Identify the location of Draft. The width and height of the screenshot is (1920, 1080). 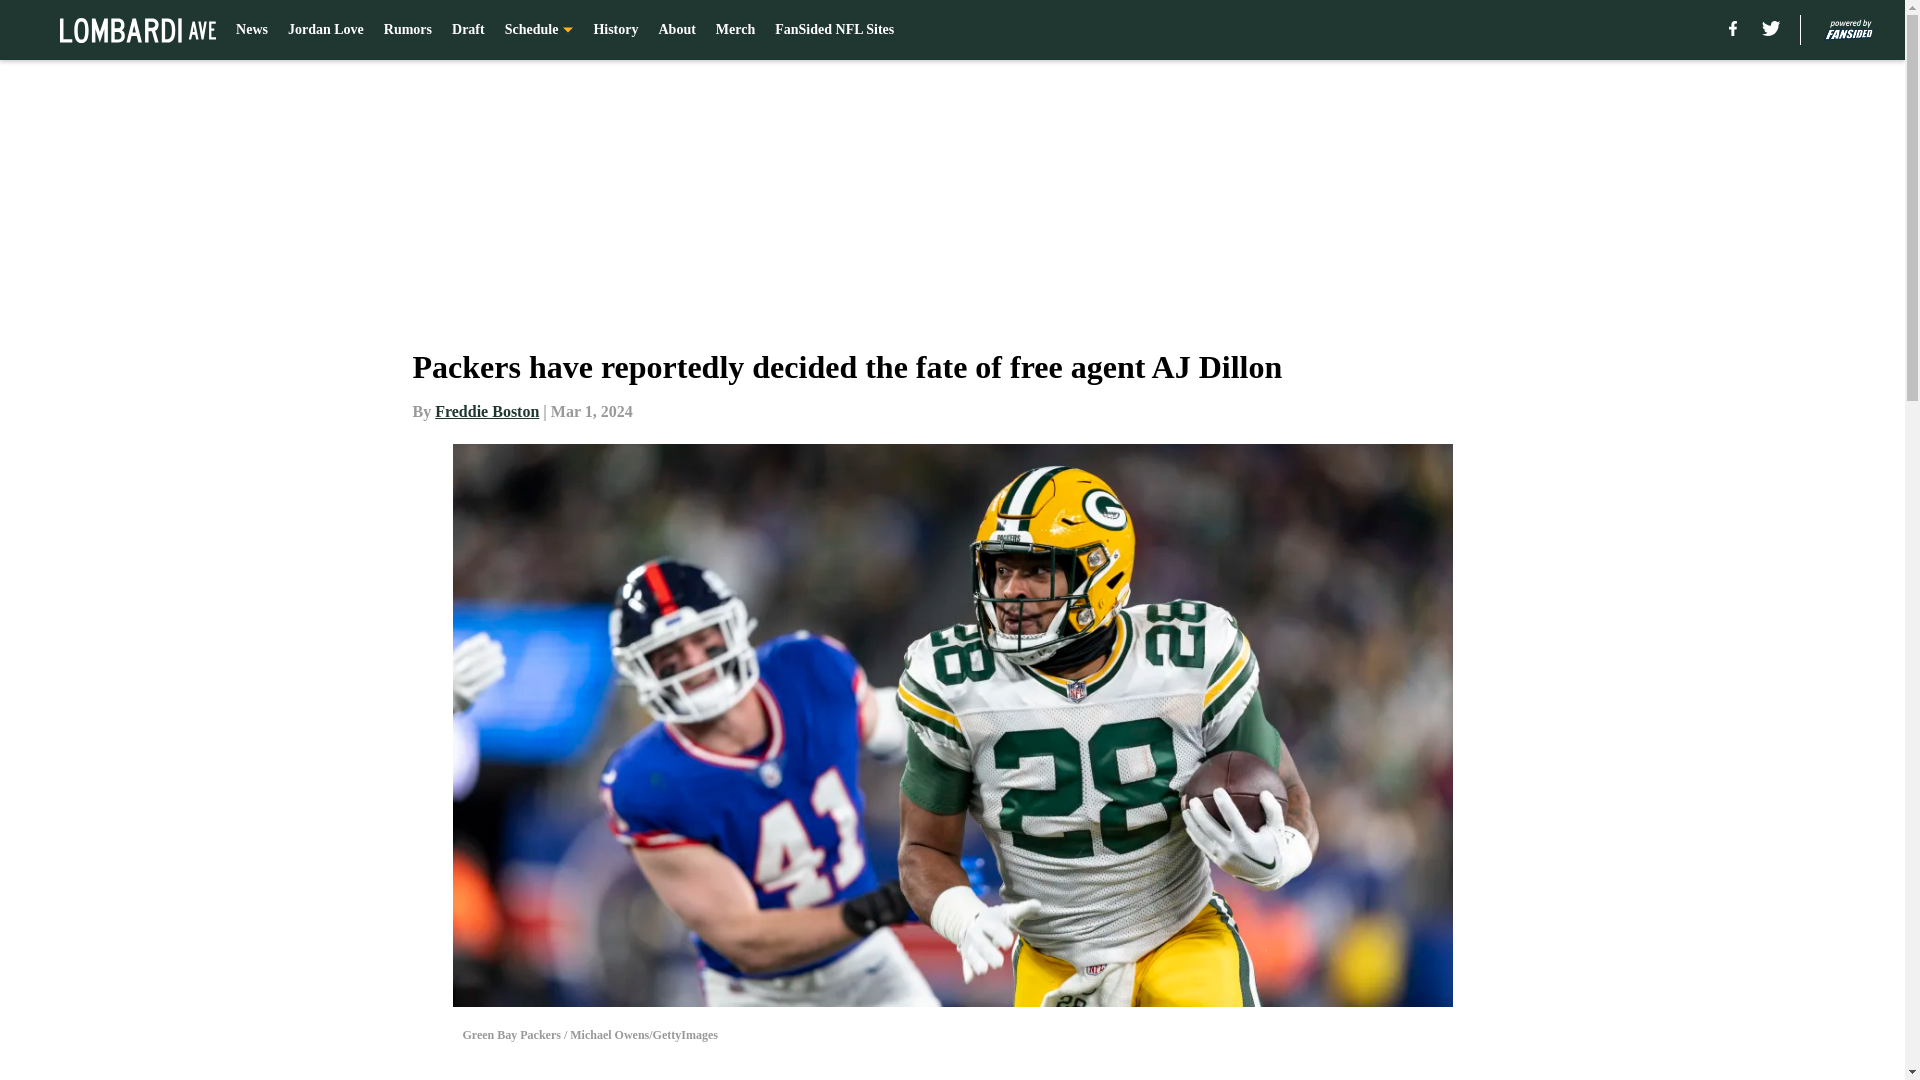
(468, 30).